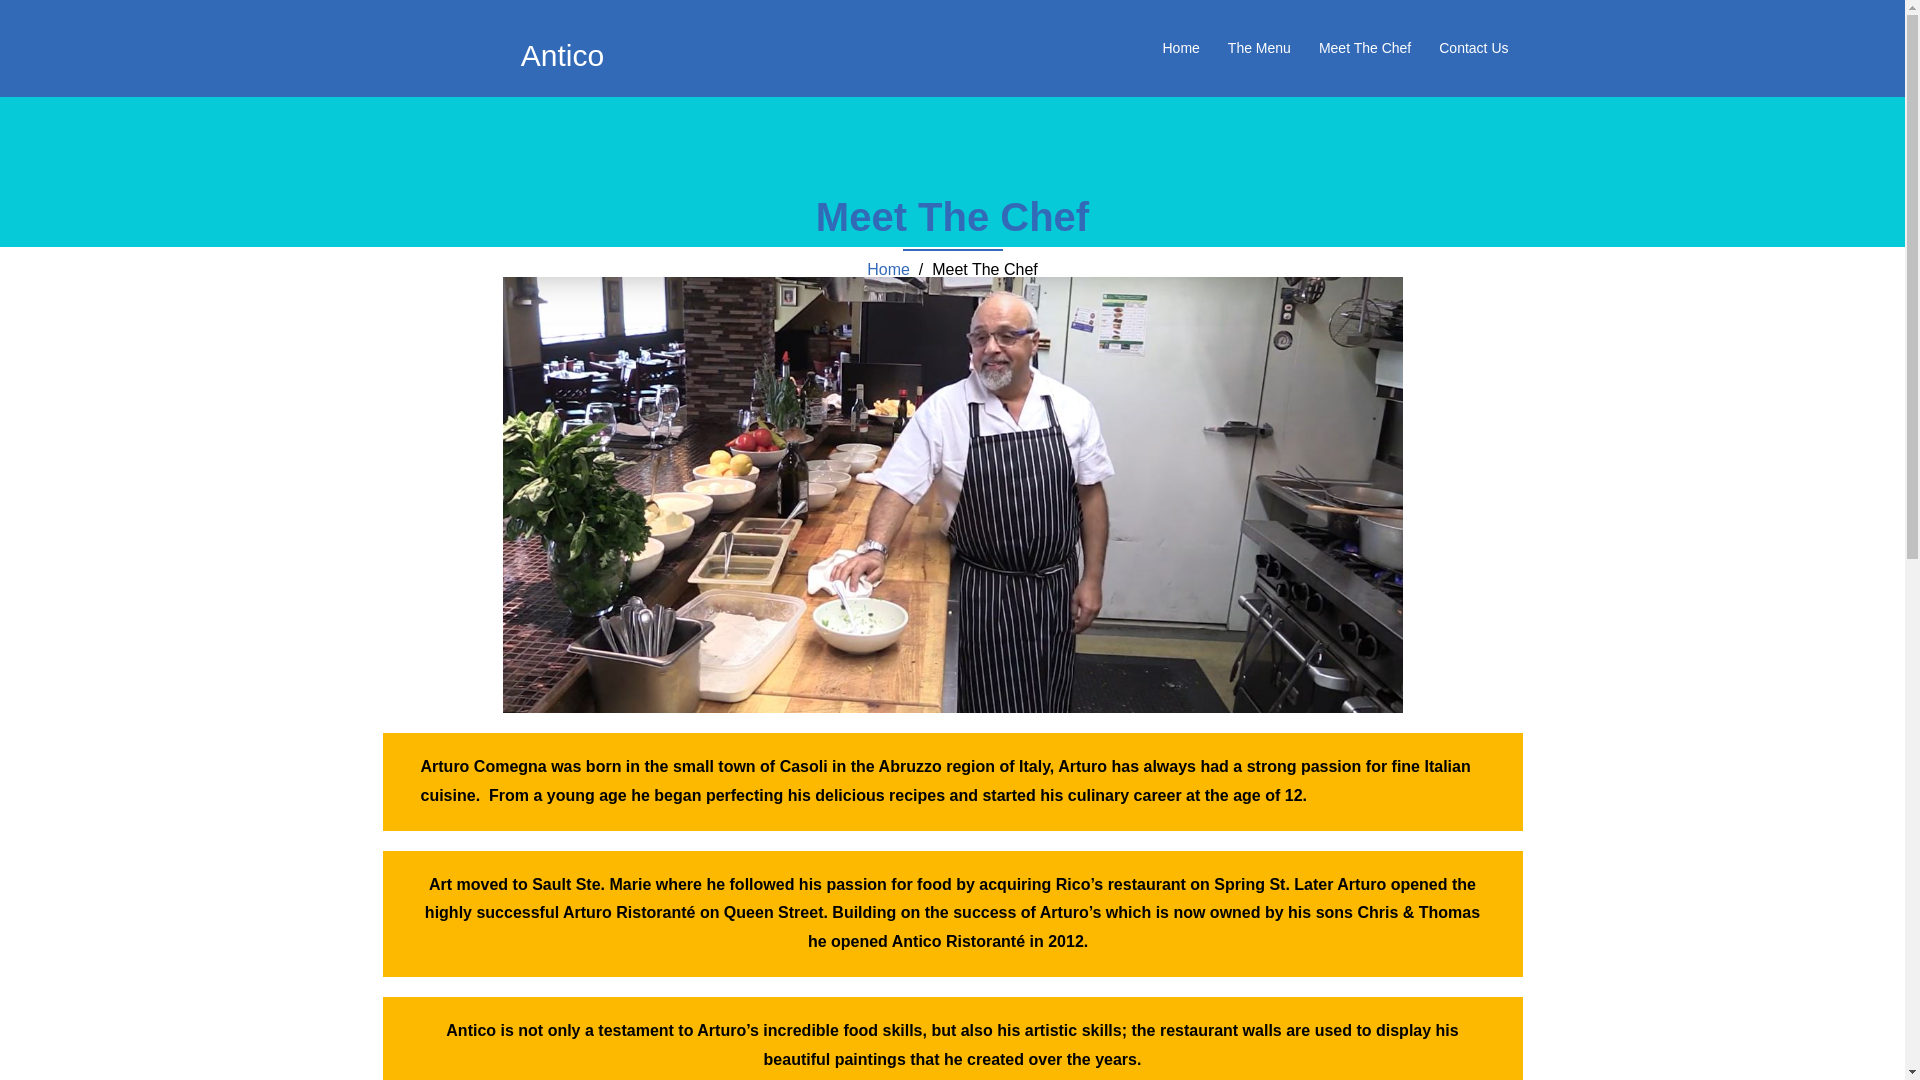  What do you see at coordinates (888, 270) in the screenshot?
I see `Home` at bounding box center [888, 270].